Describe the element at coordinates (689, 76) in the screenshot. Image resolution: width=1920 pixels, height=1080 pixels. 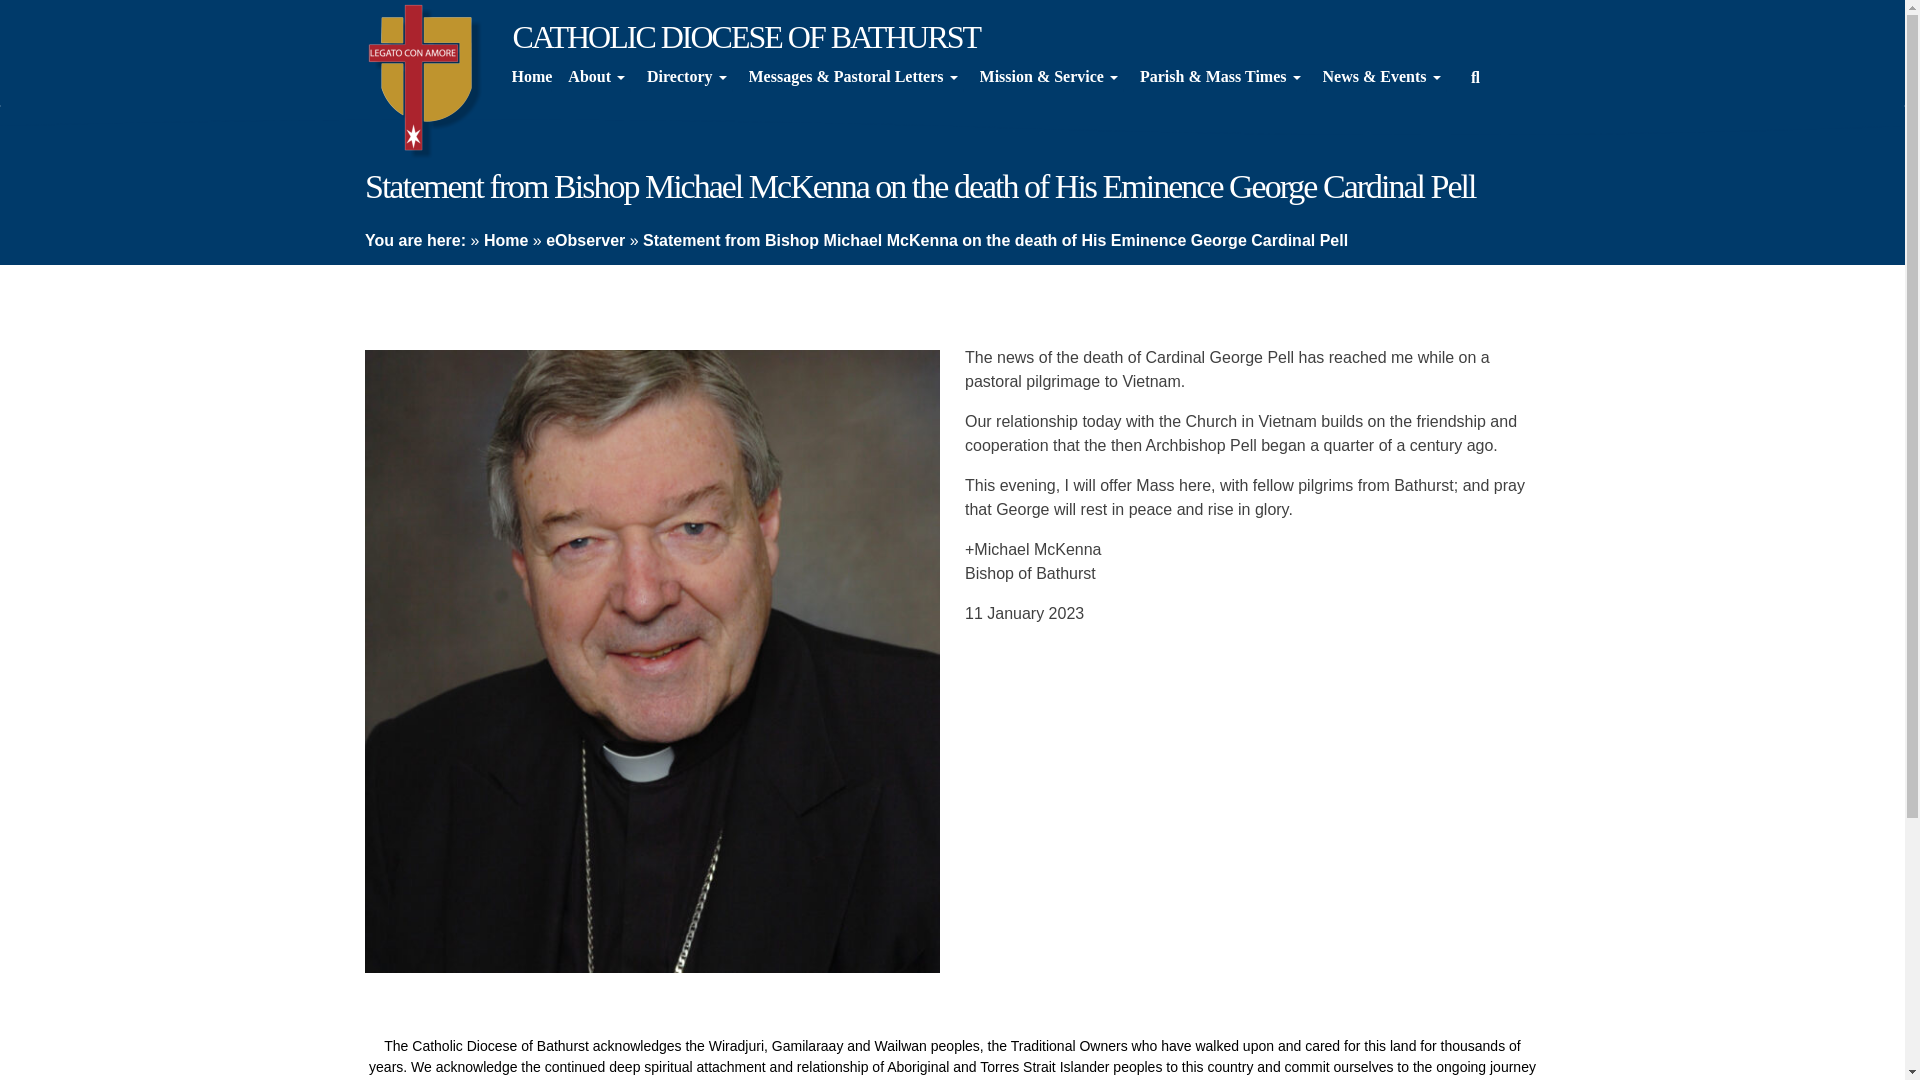
I see `Directory` at that location.